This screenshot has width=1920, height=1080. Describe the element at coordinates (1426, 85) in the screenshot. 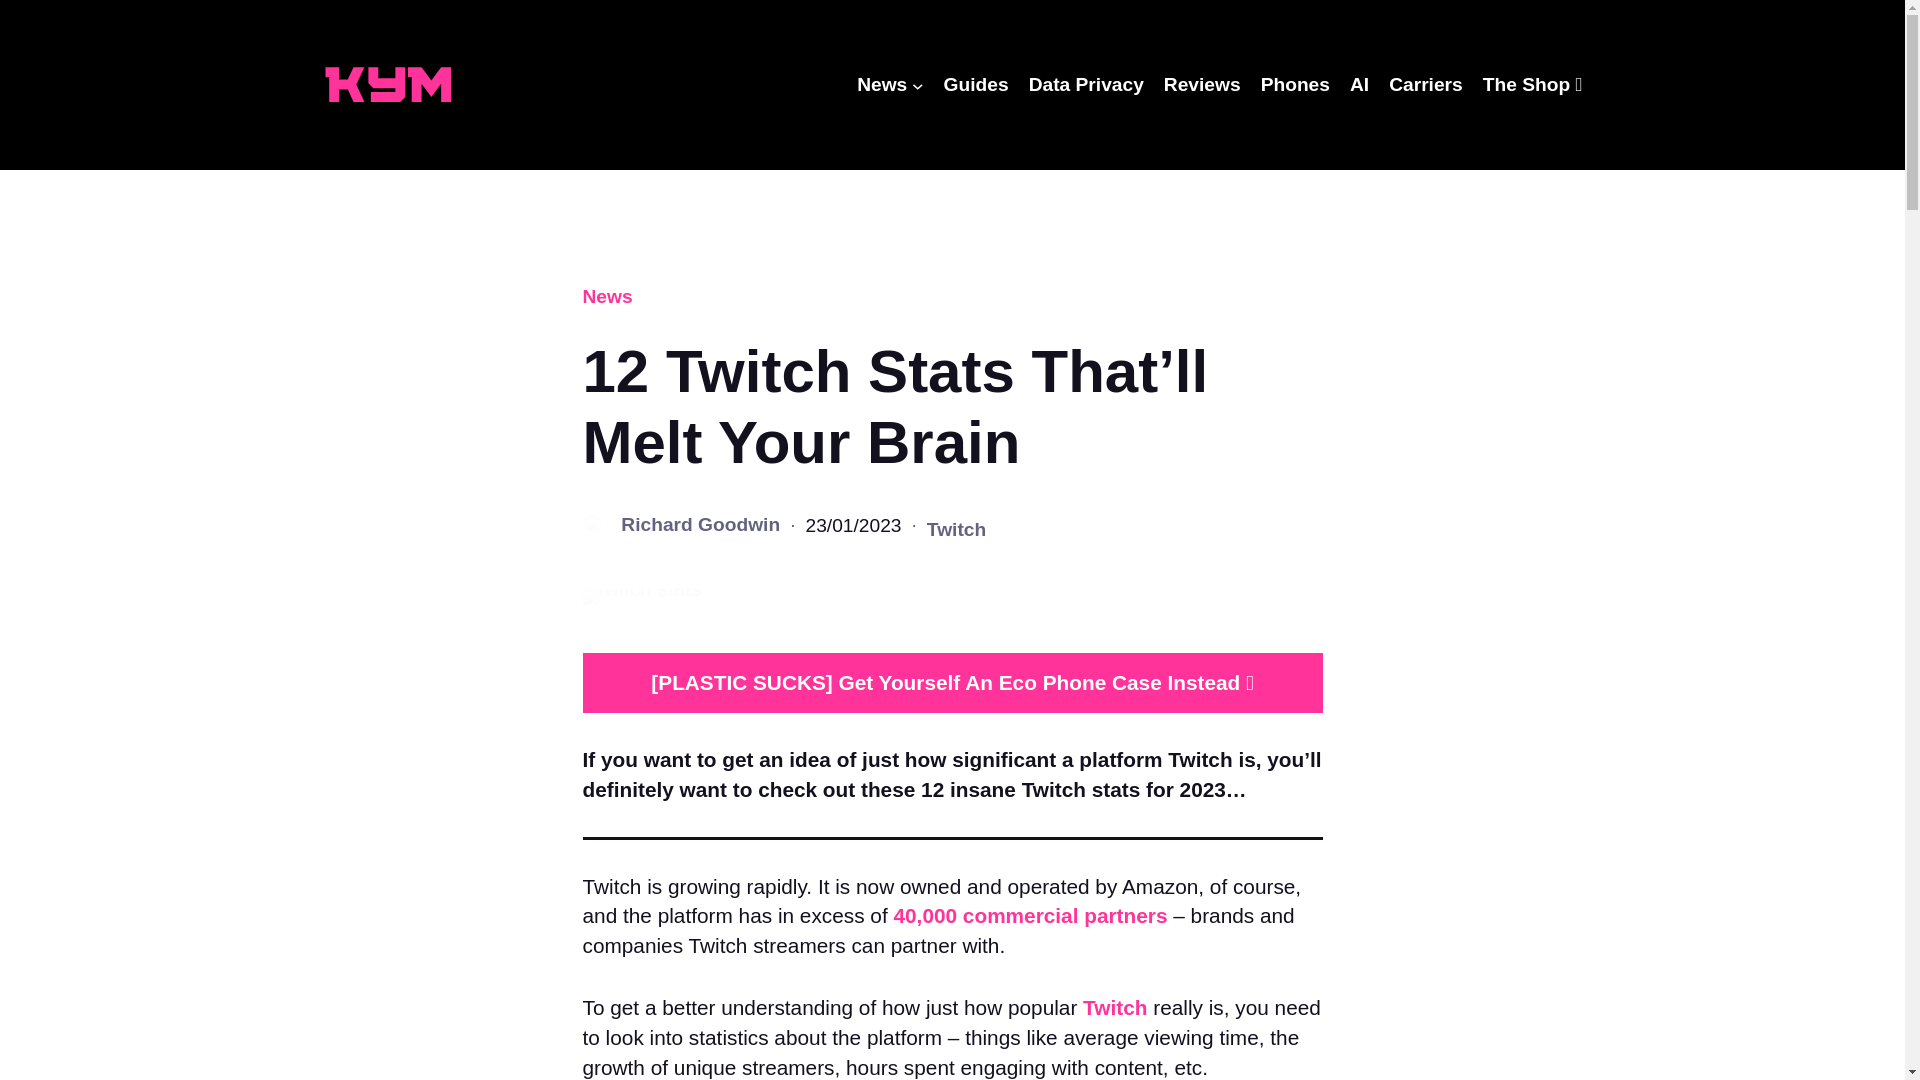

I see `Carriers` at that location.